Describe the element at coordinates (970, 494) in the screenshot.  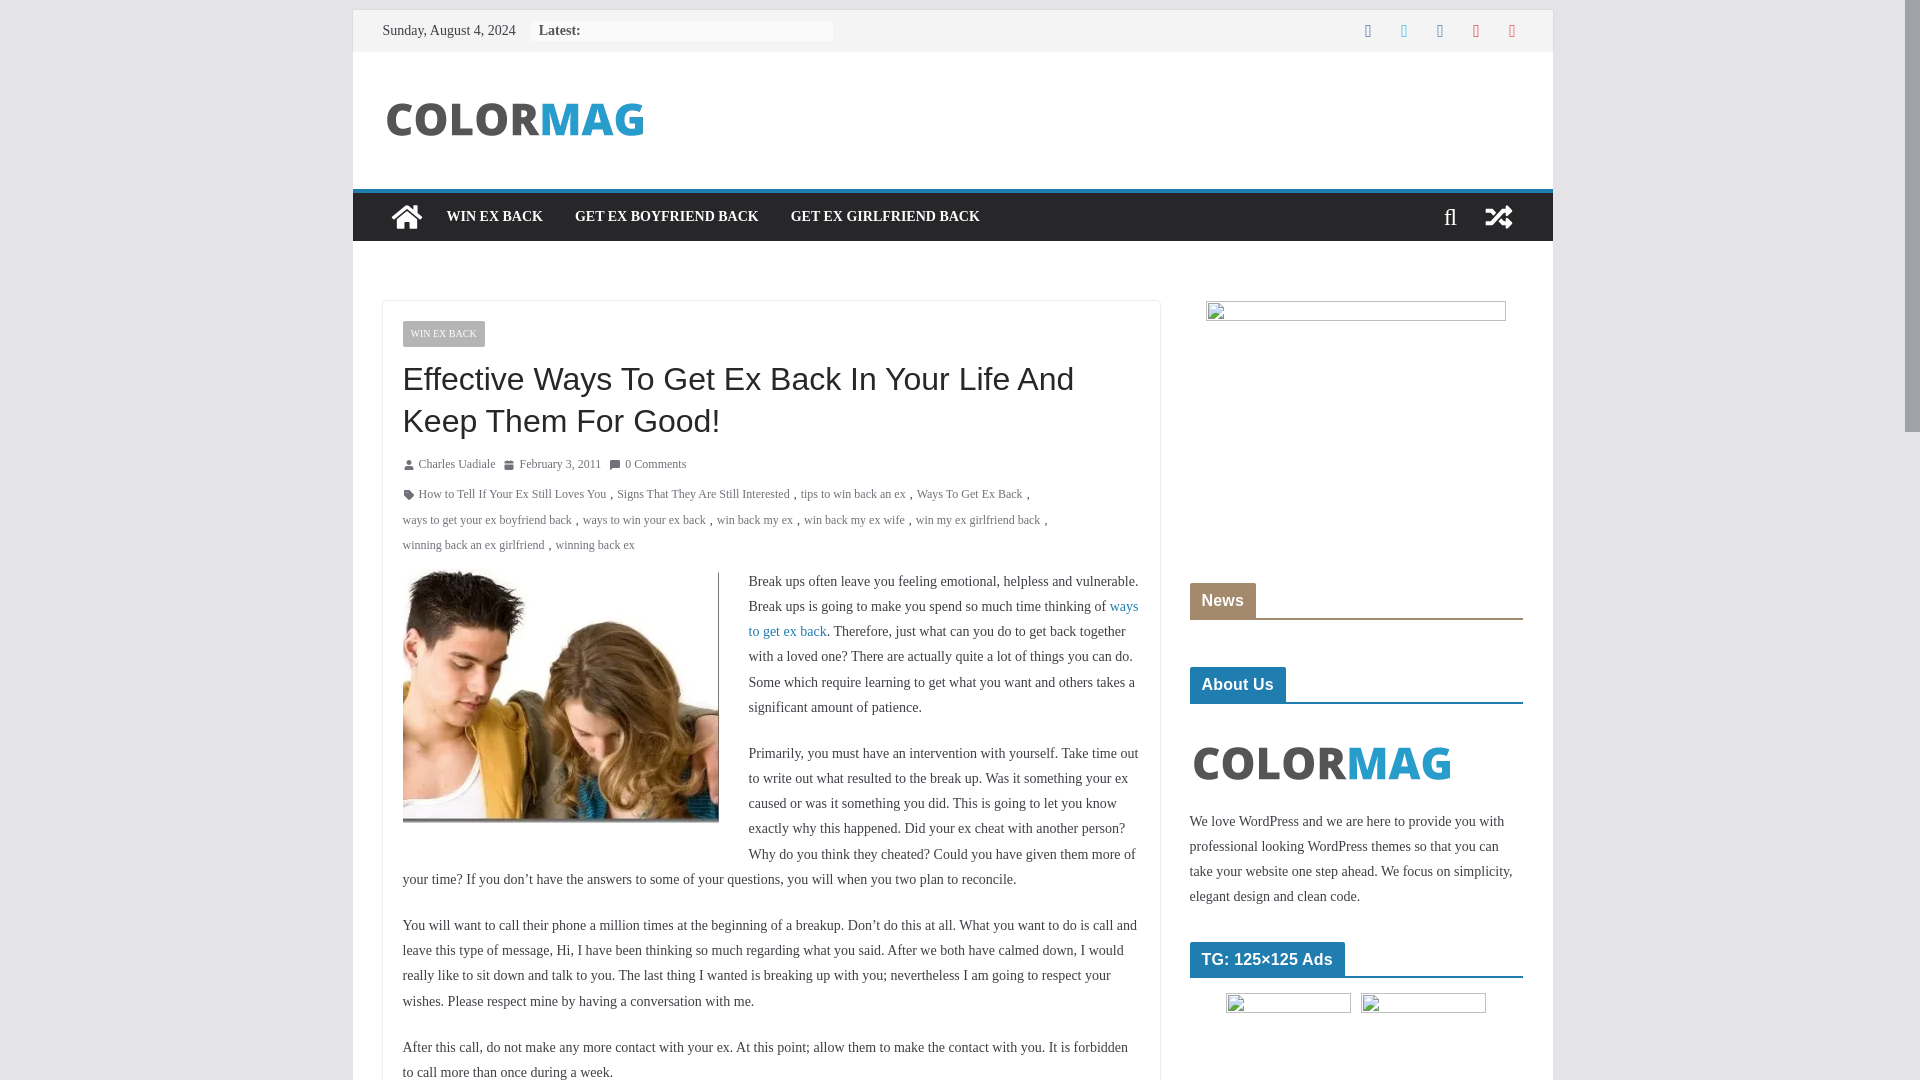
I see `Ways To Get Ex Back` at that location.